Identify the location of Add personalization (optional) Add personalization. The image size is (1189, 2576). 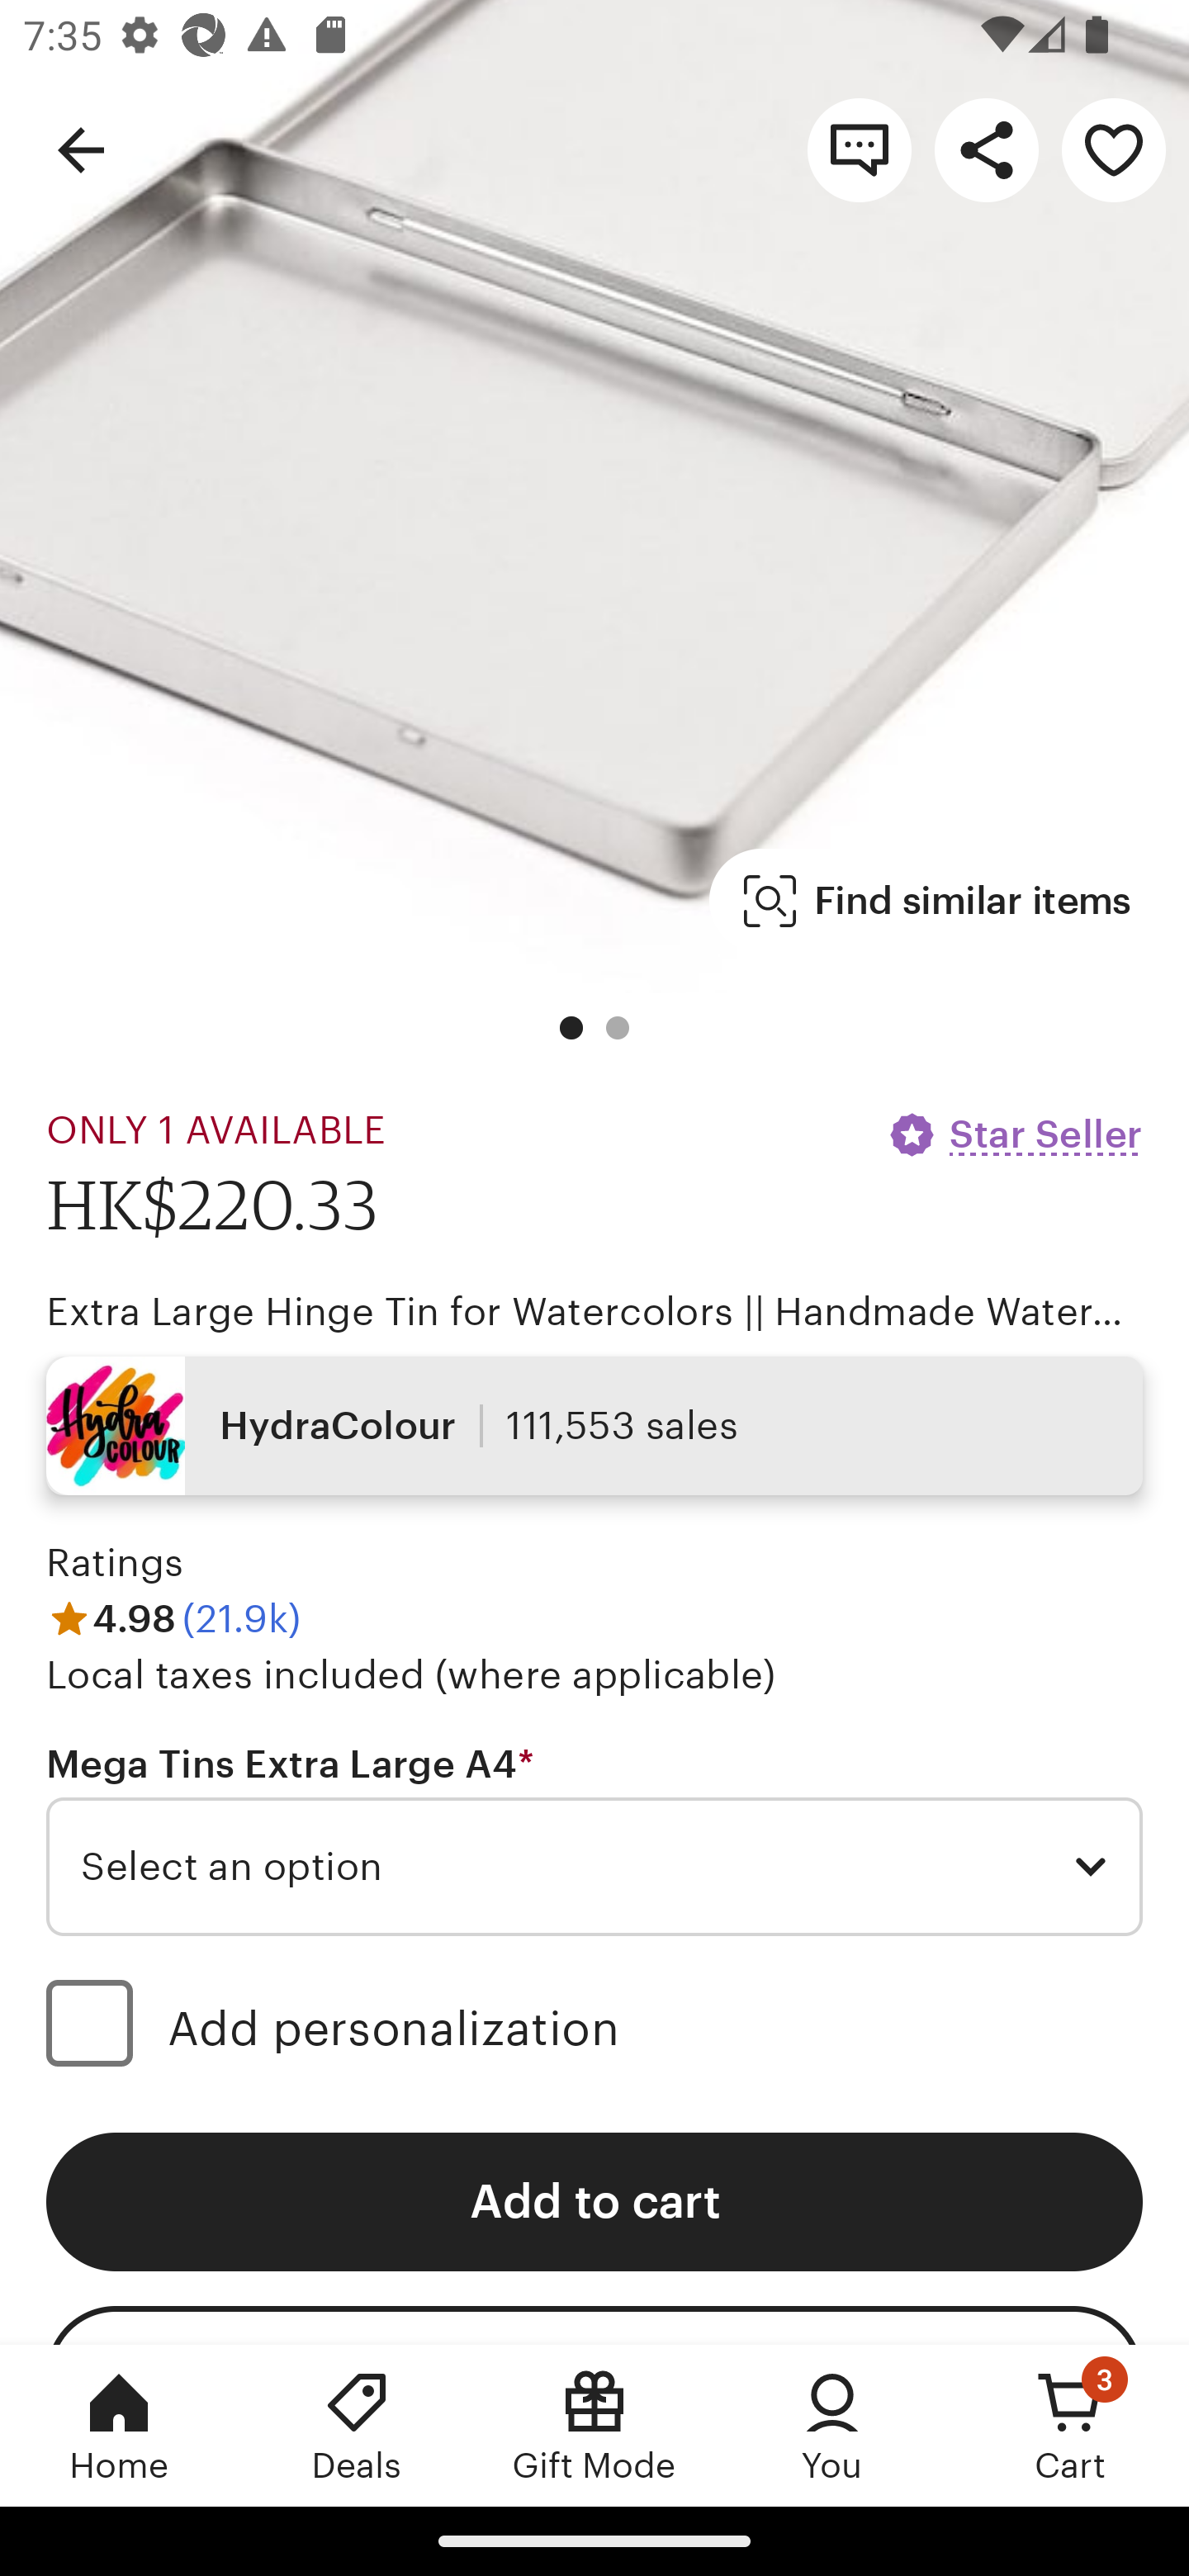
(594, 2028).